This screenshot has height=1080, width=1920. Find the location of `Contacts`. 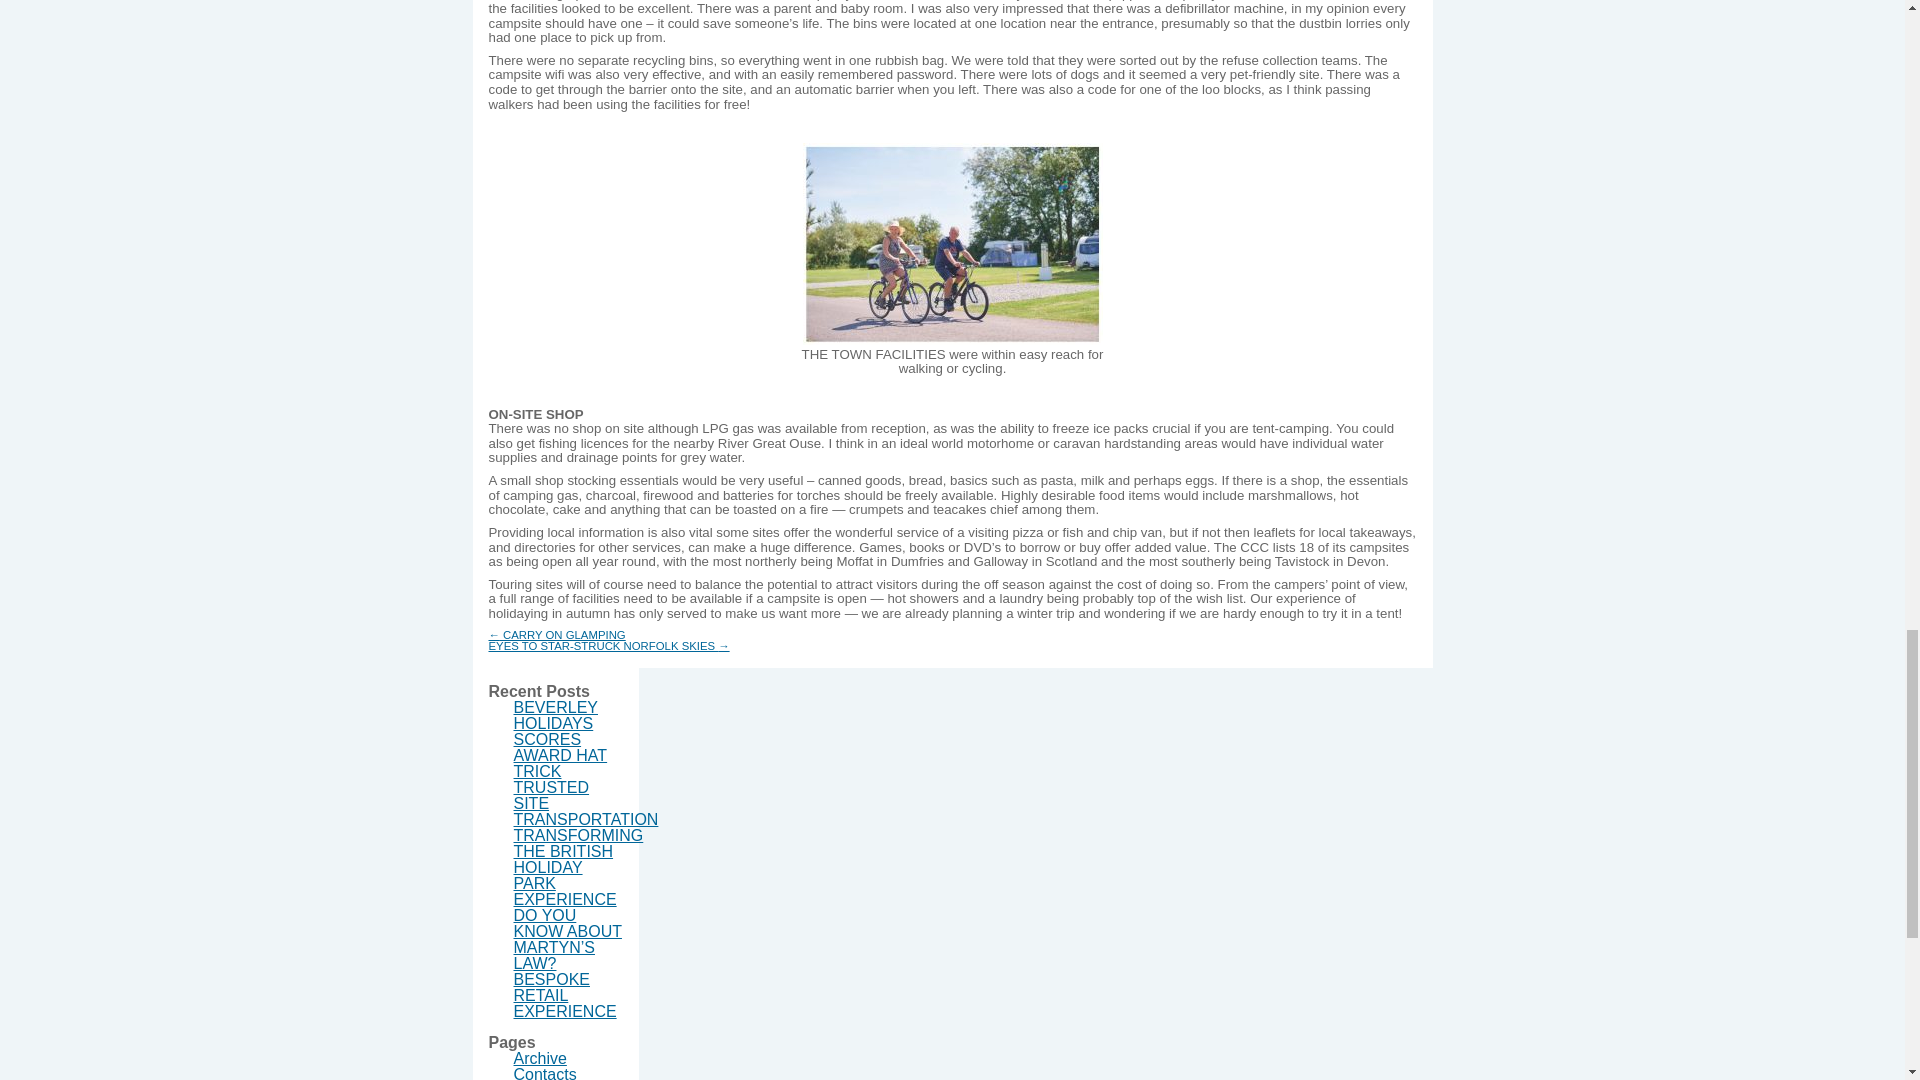

Contacts is located at coordinates (546, 1072).